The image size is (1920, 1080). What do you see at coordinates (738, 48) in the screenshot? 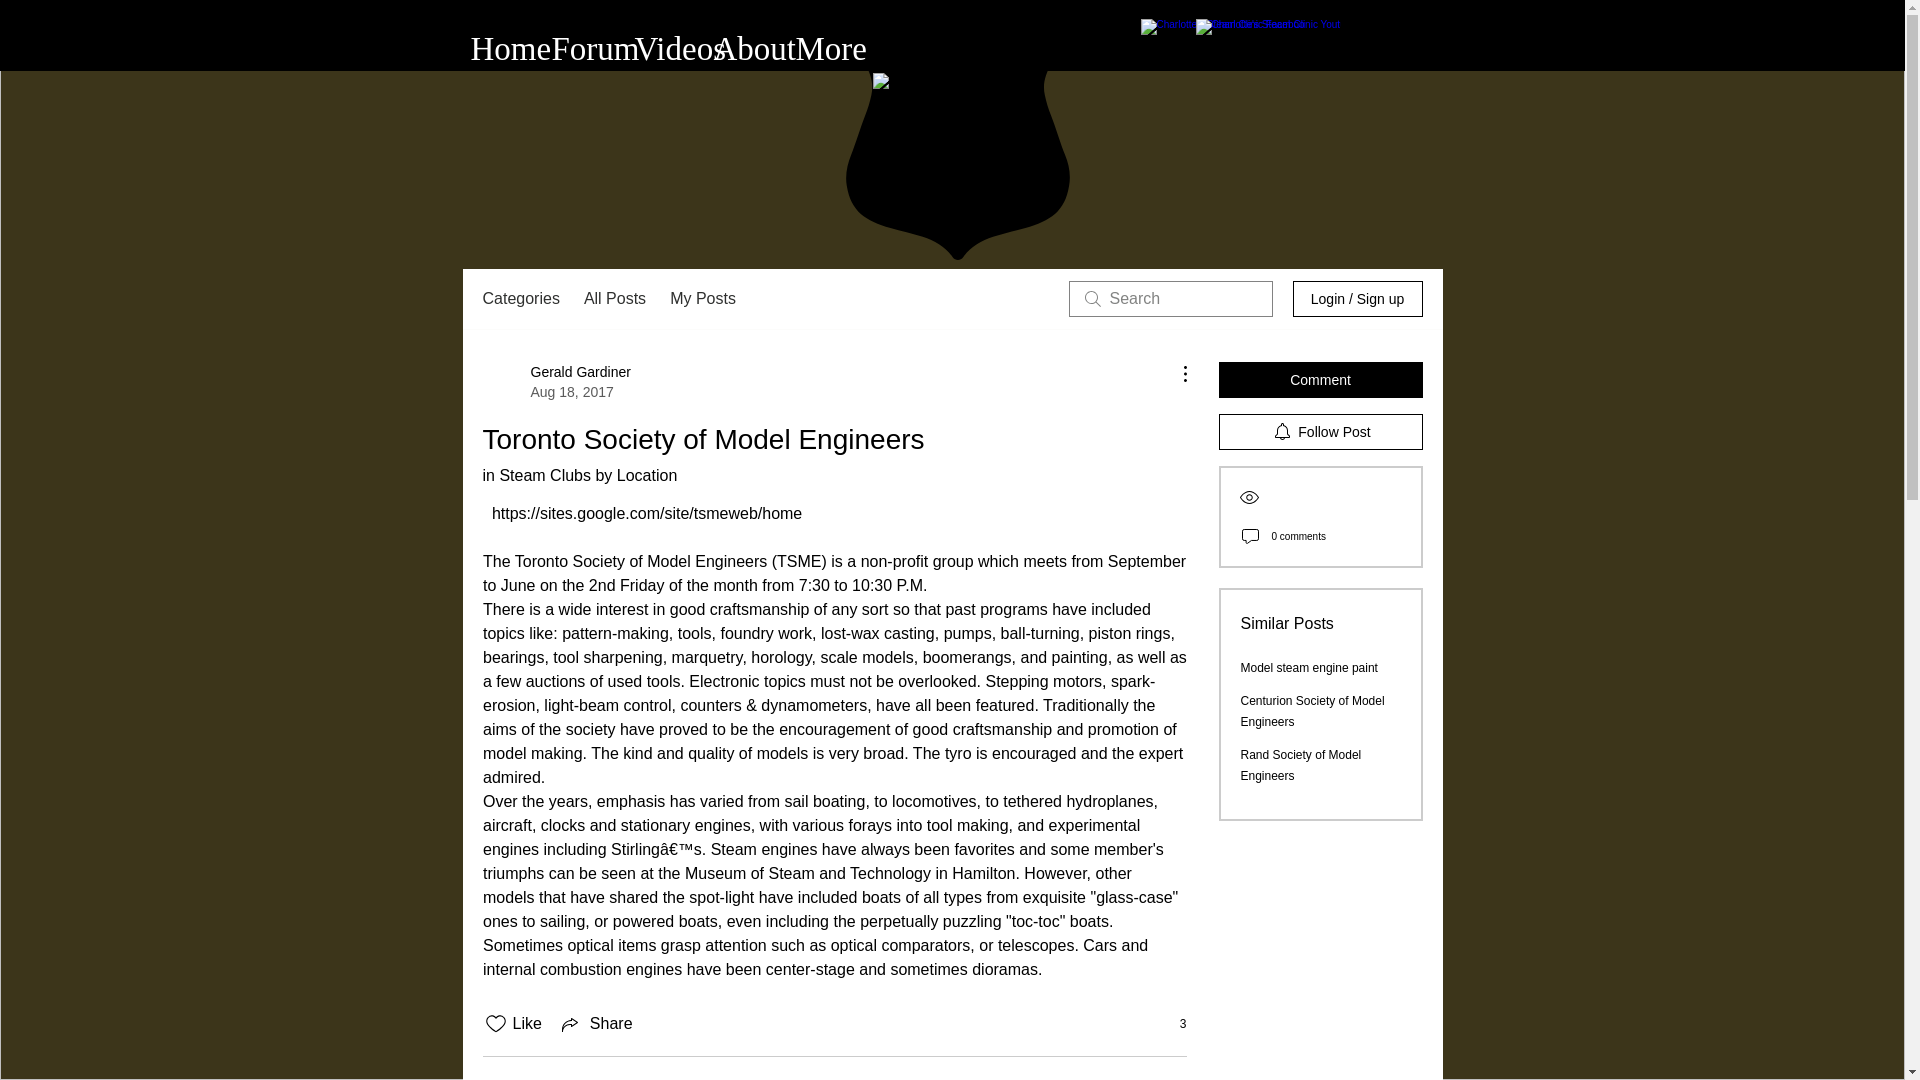
I see `About` at bounding box center [738, 48].